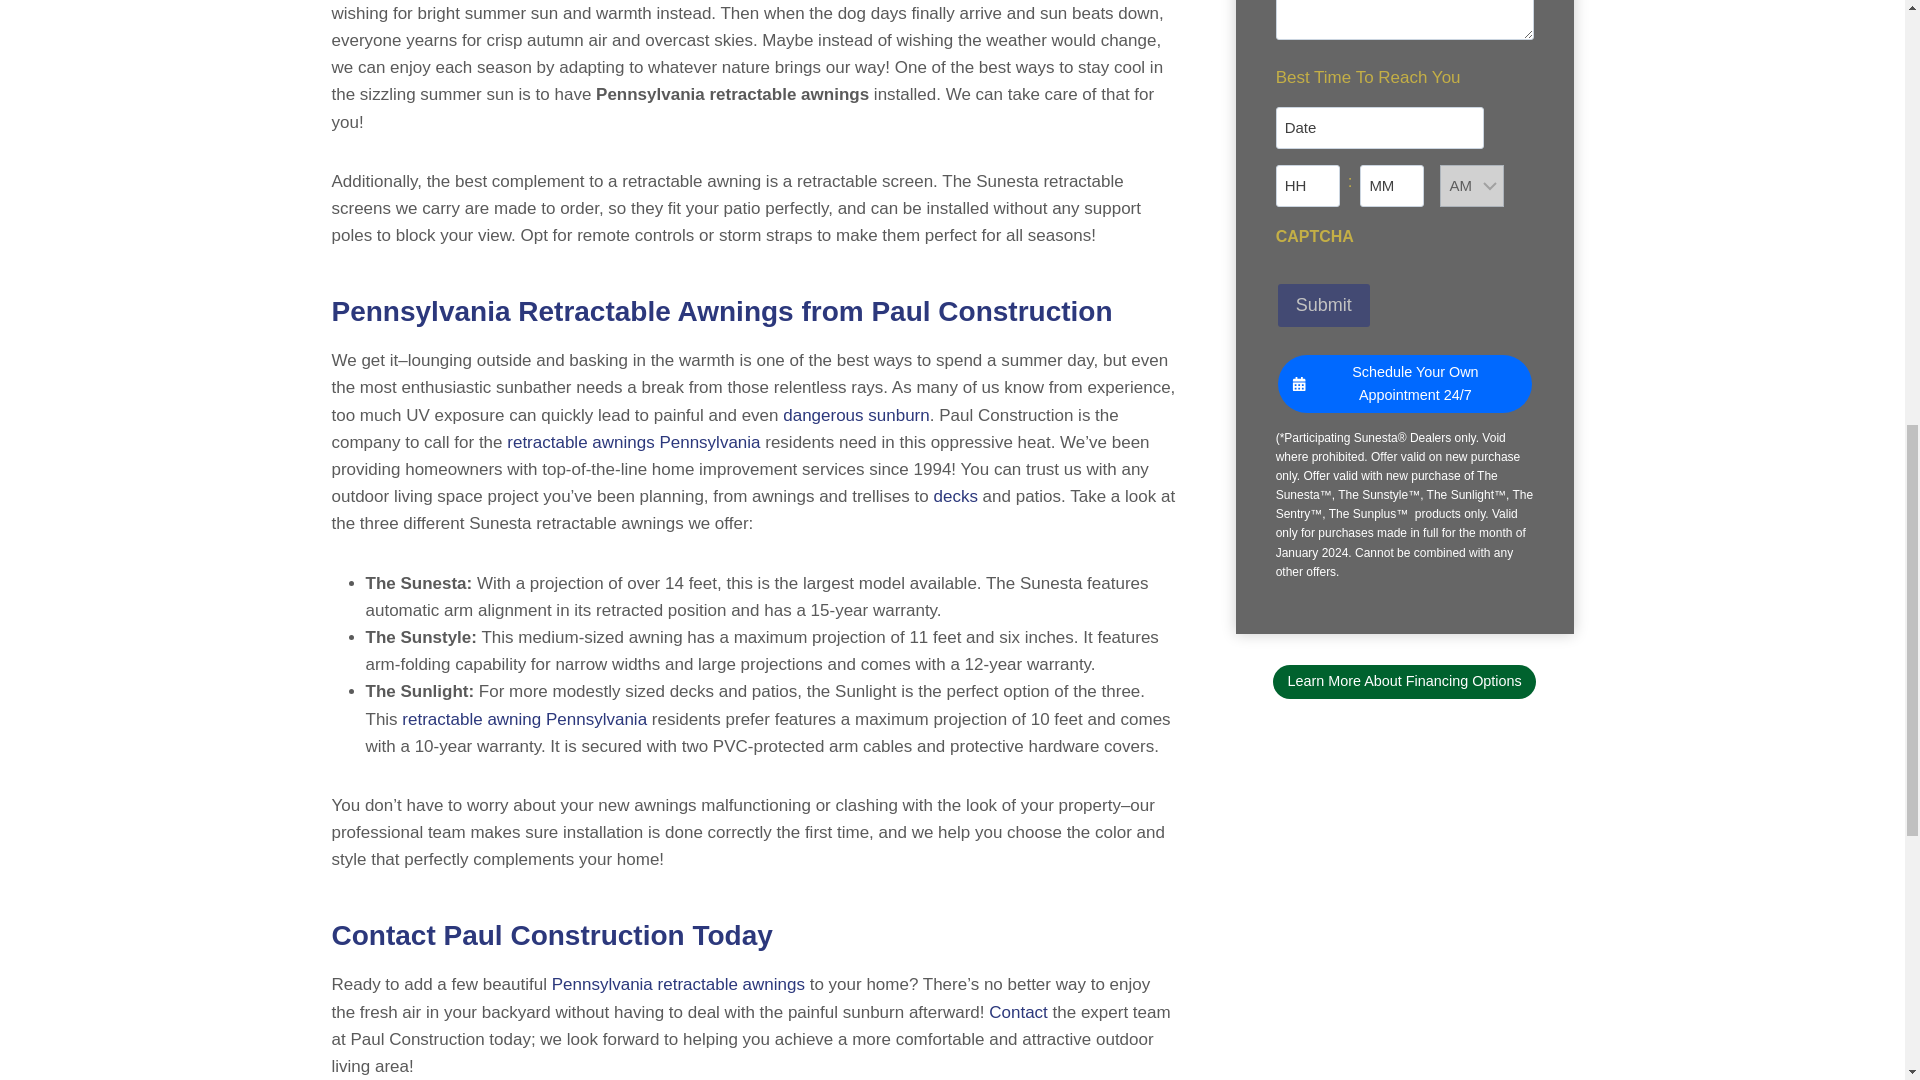 This screenshot has width=1920, height=1080. Describe the element at coordinates (1324, 306) in the screenshot. I see `Submit` at that location.